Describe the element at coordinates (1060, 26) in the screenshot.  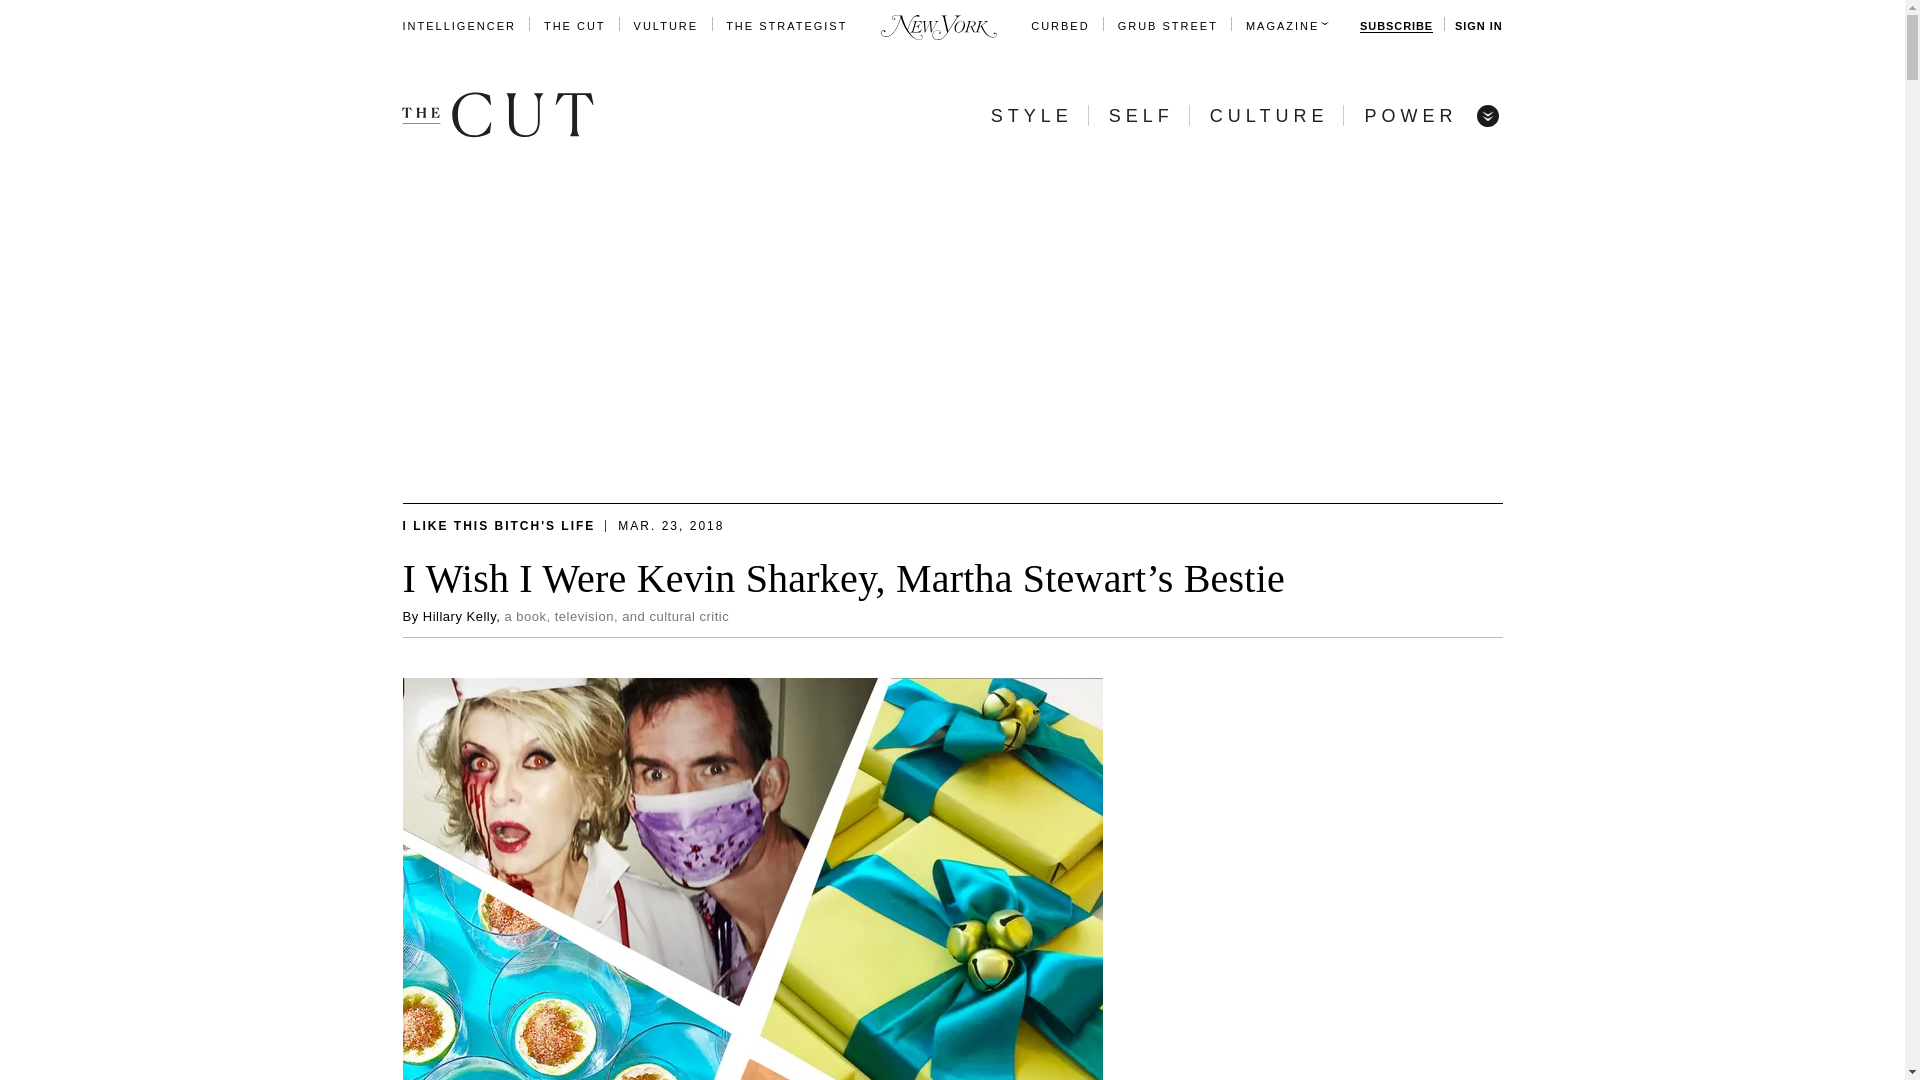
I see `CURBED` at that location.